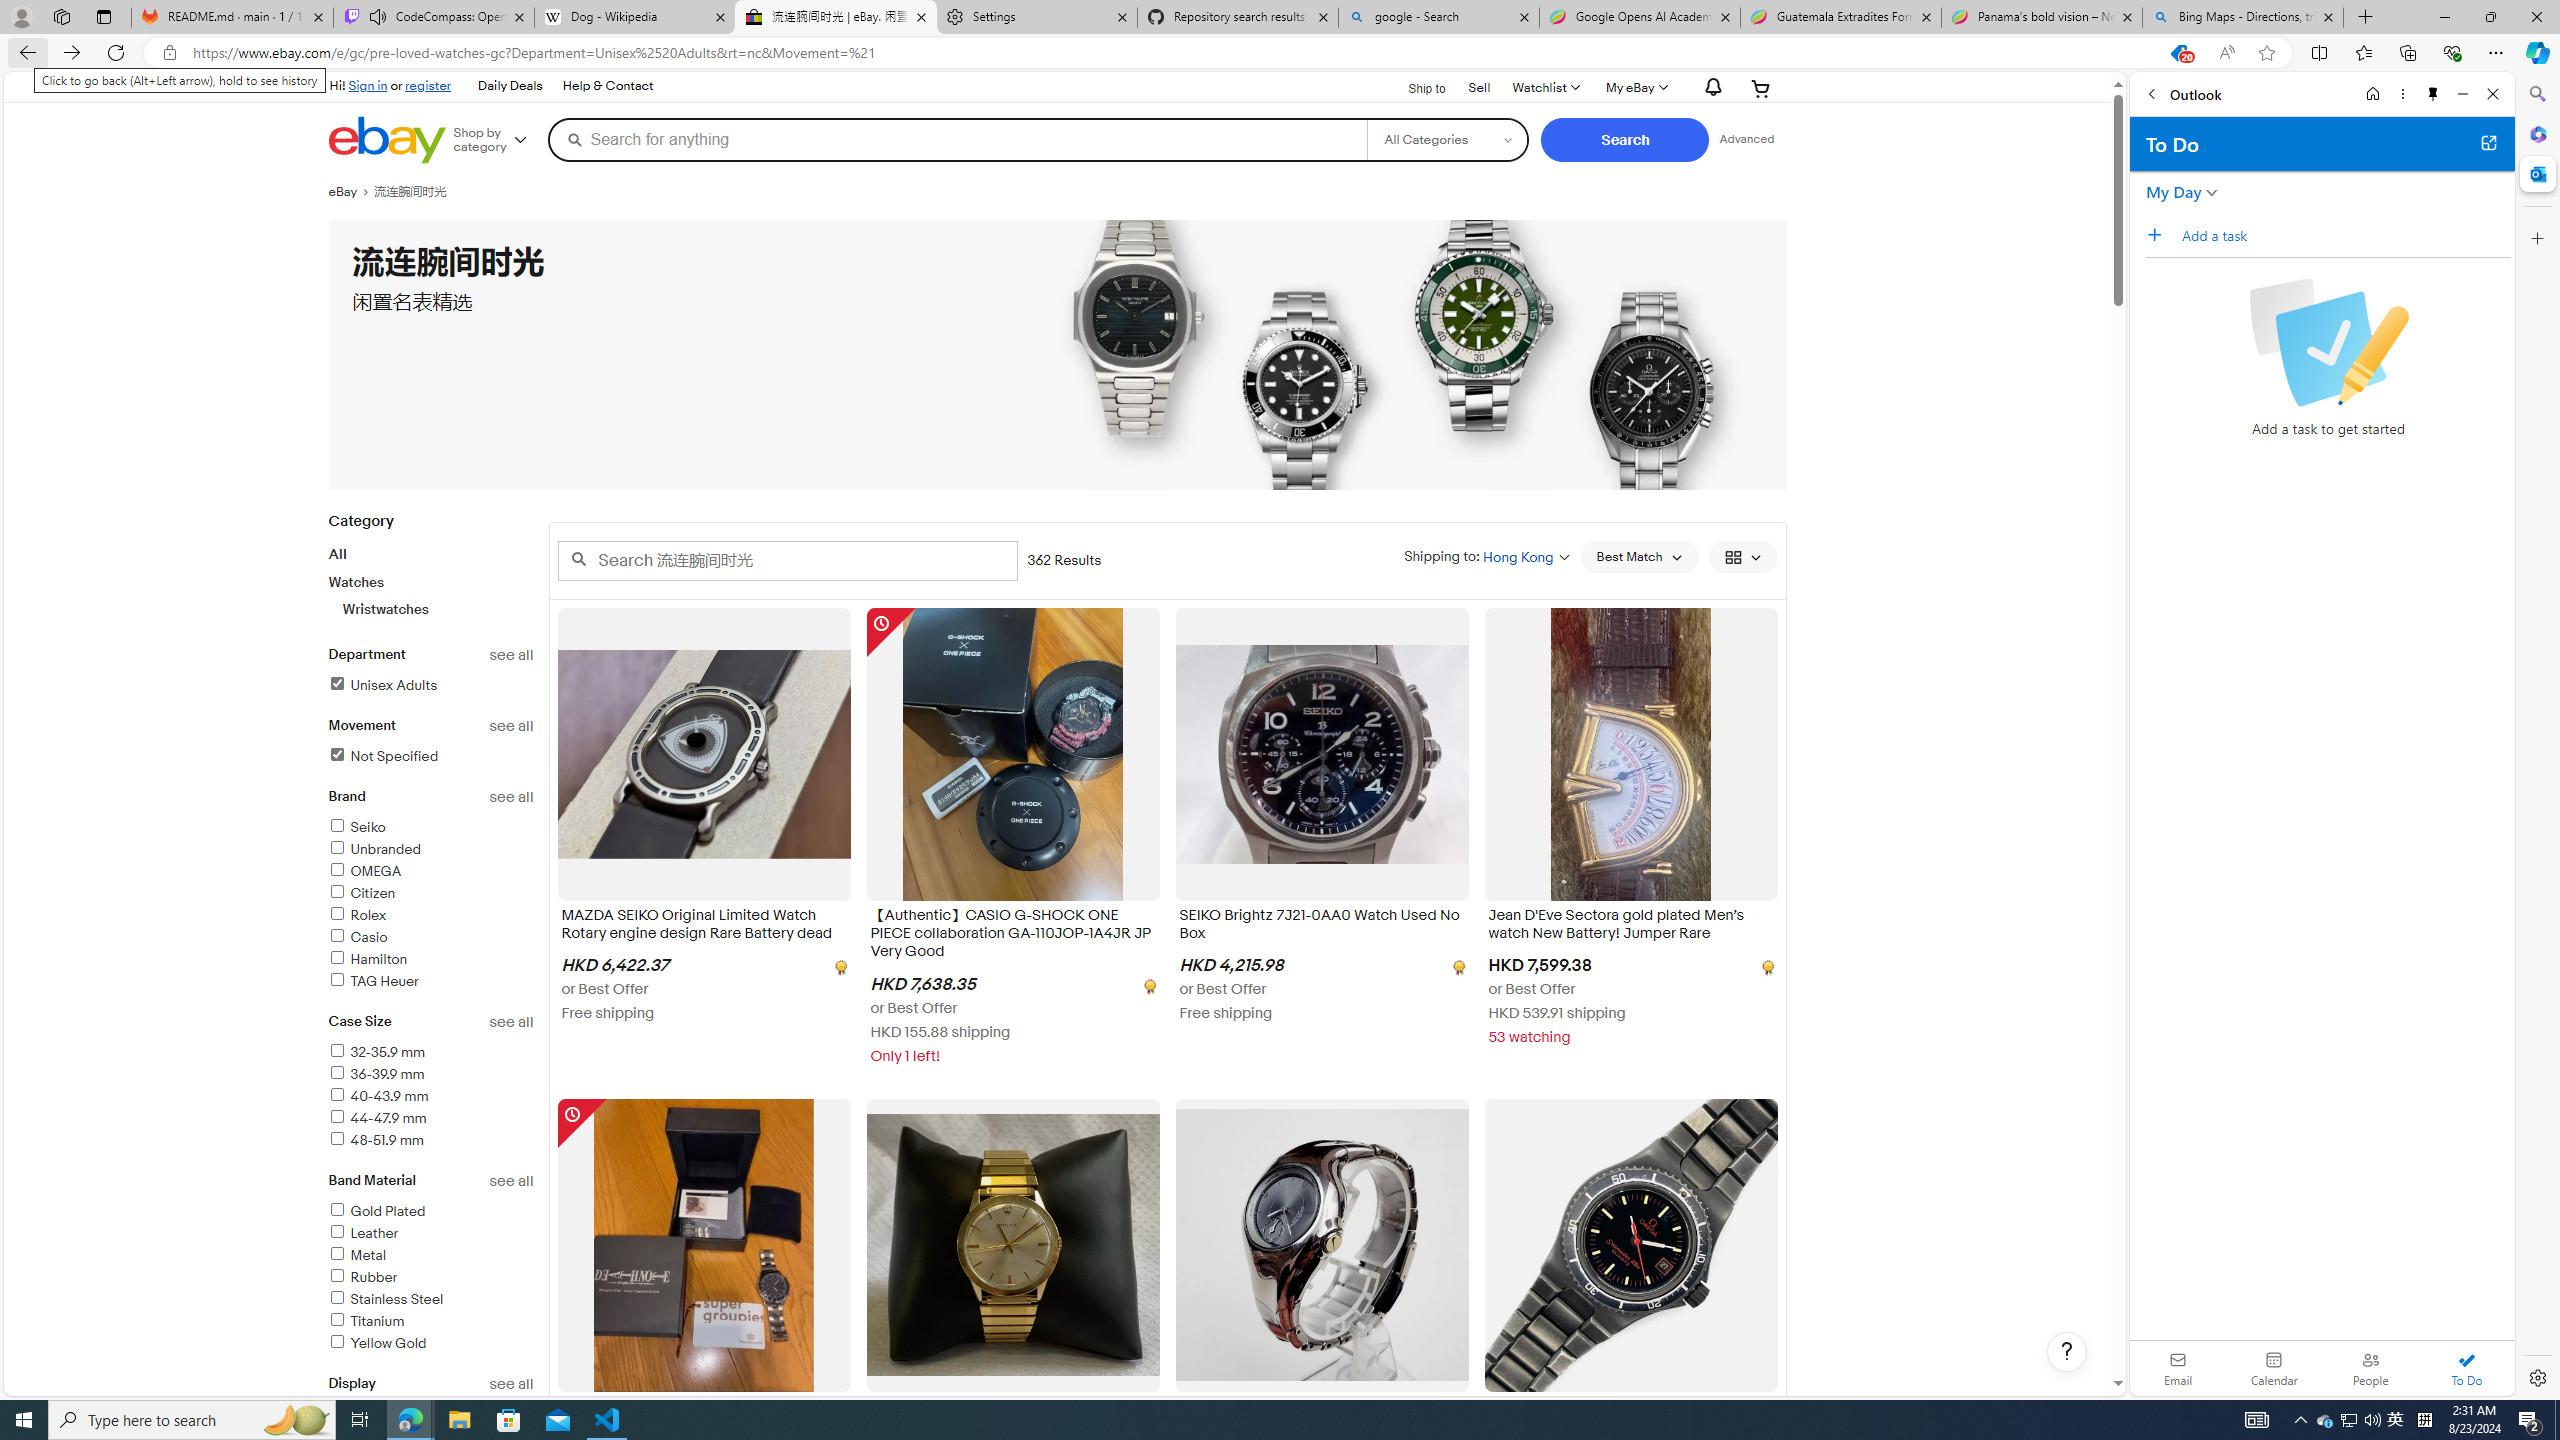 This screenshot has height=1440, width=2560. Describe the element at coordinates (431, 1234) in the screenshot. I see `Leather` at that location.